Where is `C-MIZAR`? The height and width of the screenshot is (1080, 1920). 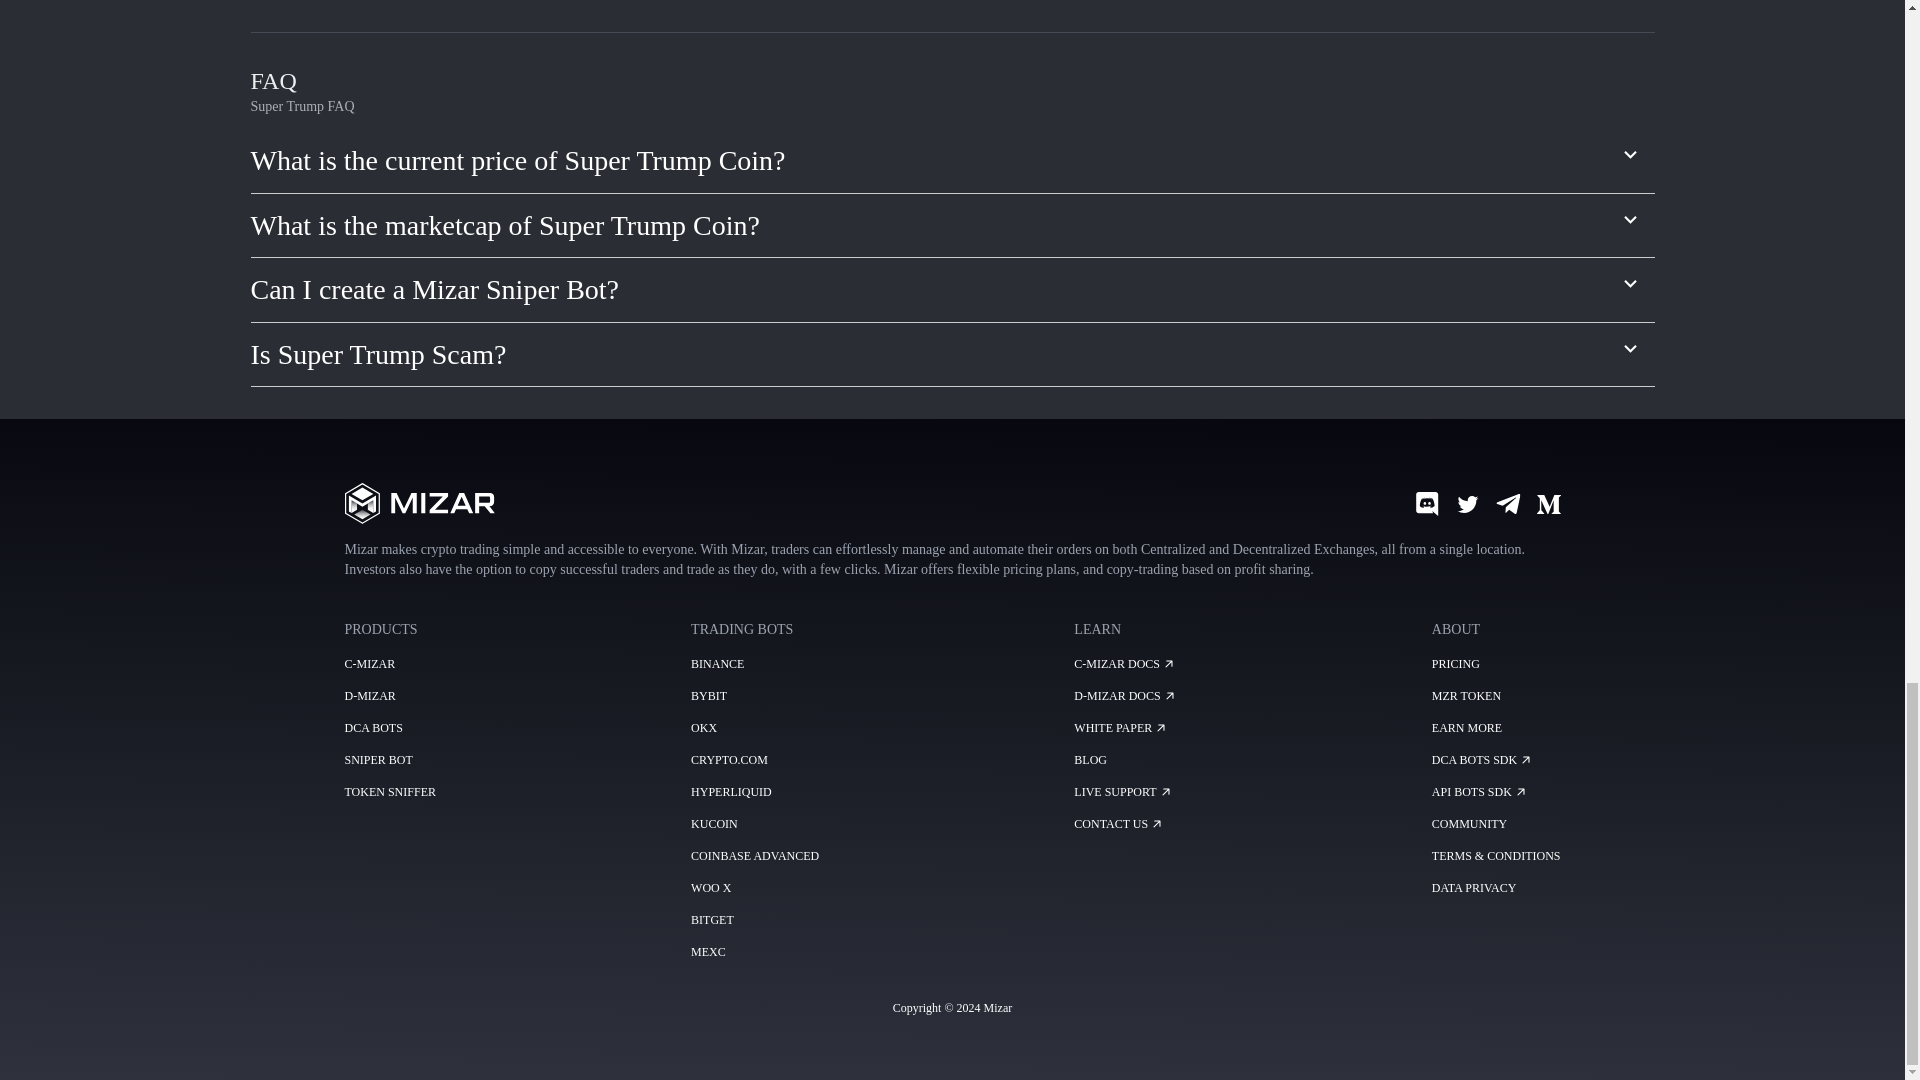
C-MIZAR is located at coordinates (369, 663).